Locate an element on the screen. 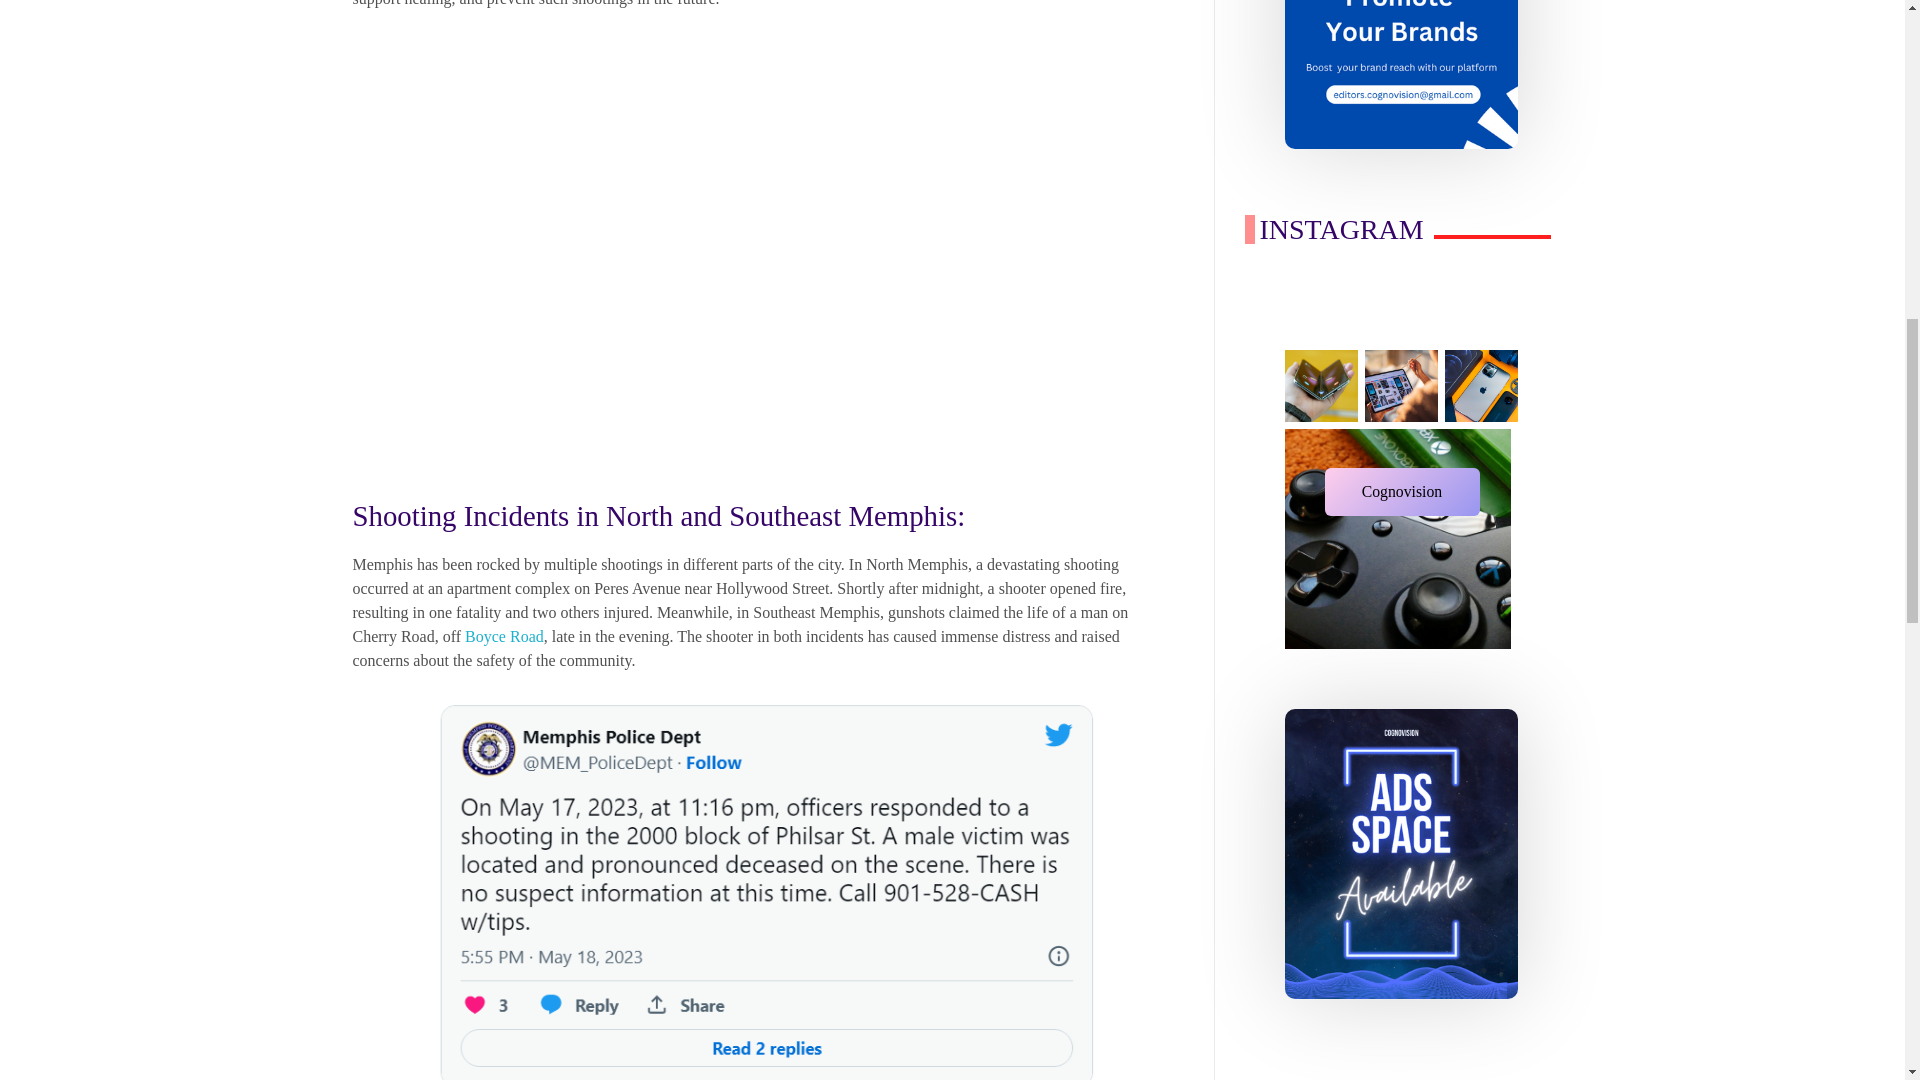  Cognovision is located at coordinates (1401, 492).